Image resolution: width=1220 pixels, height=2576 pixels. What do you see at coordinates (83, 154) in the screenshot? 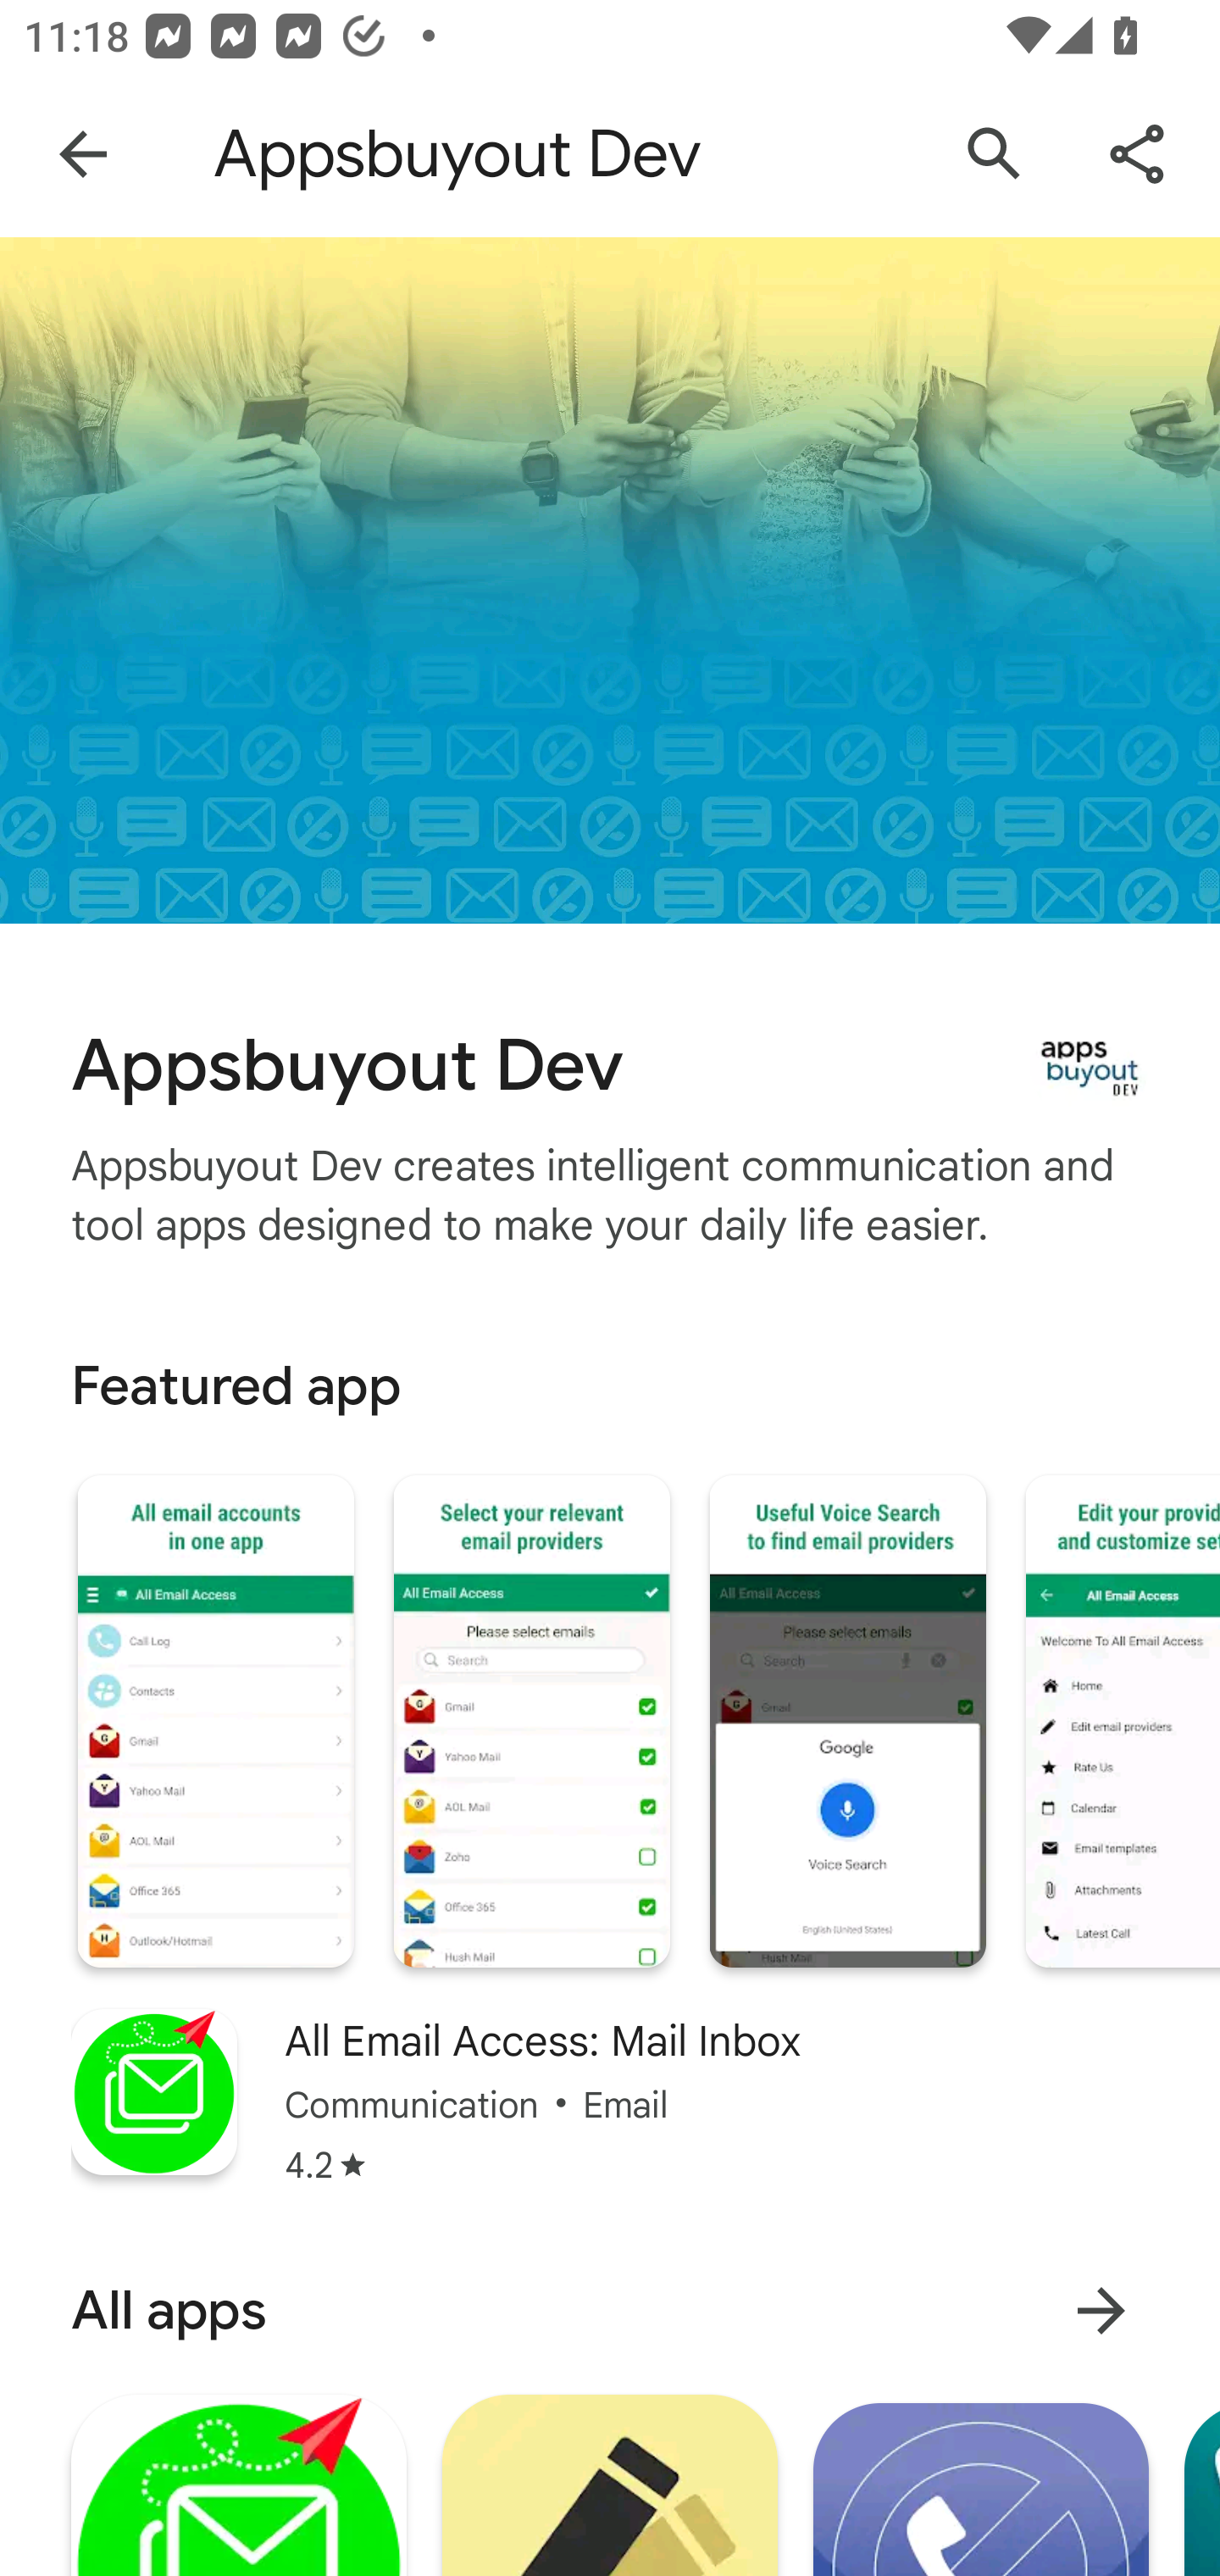
I see `Navigate up` at bounding box center [83, 154].